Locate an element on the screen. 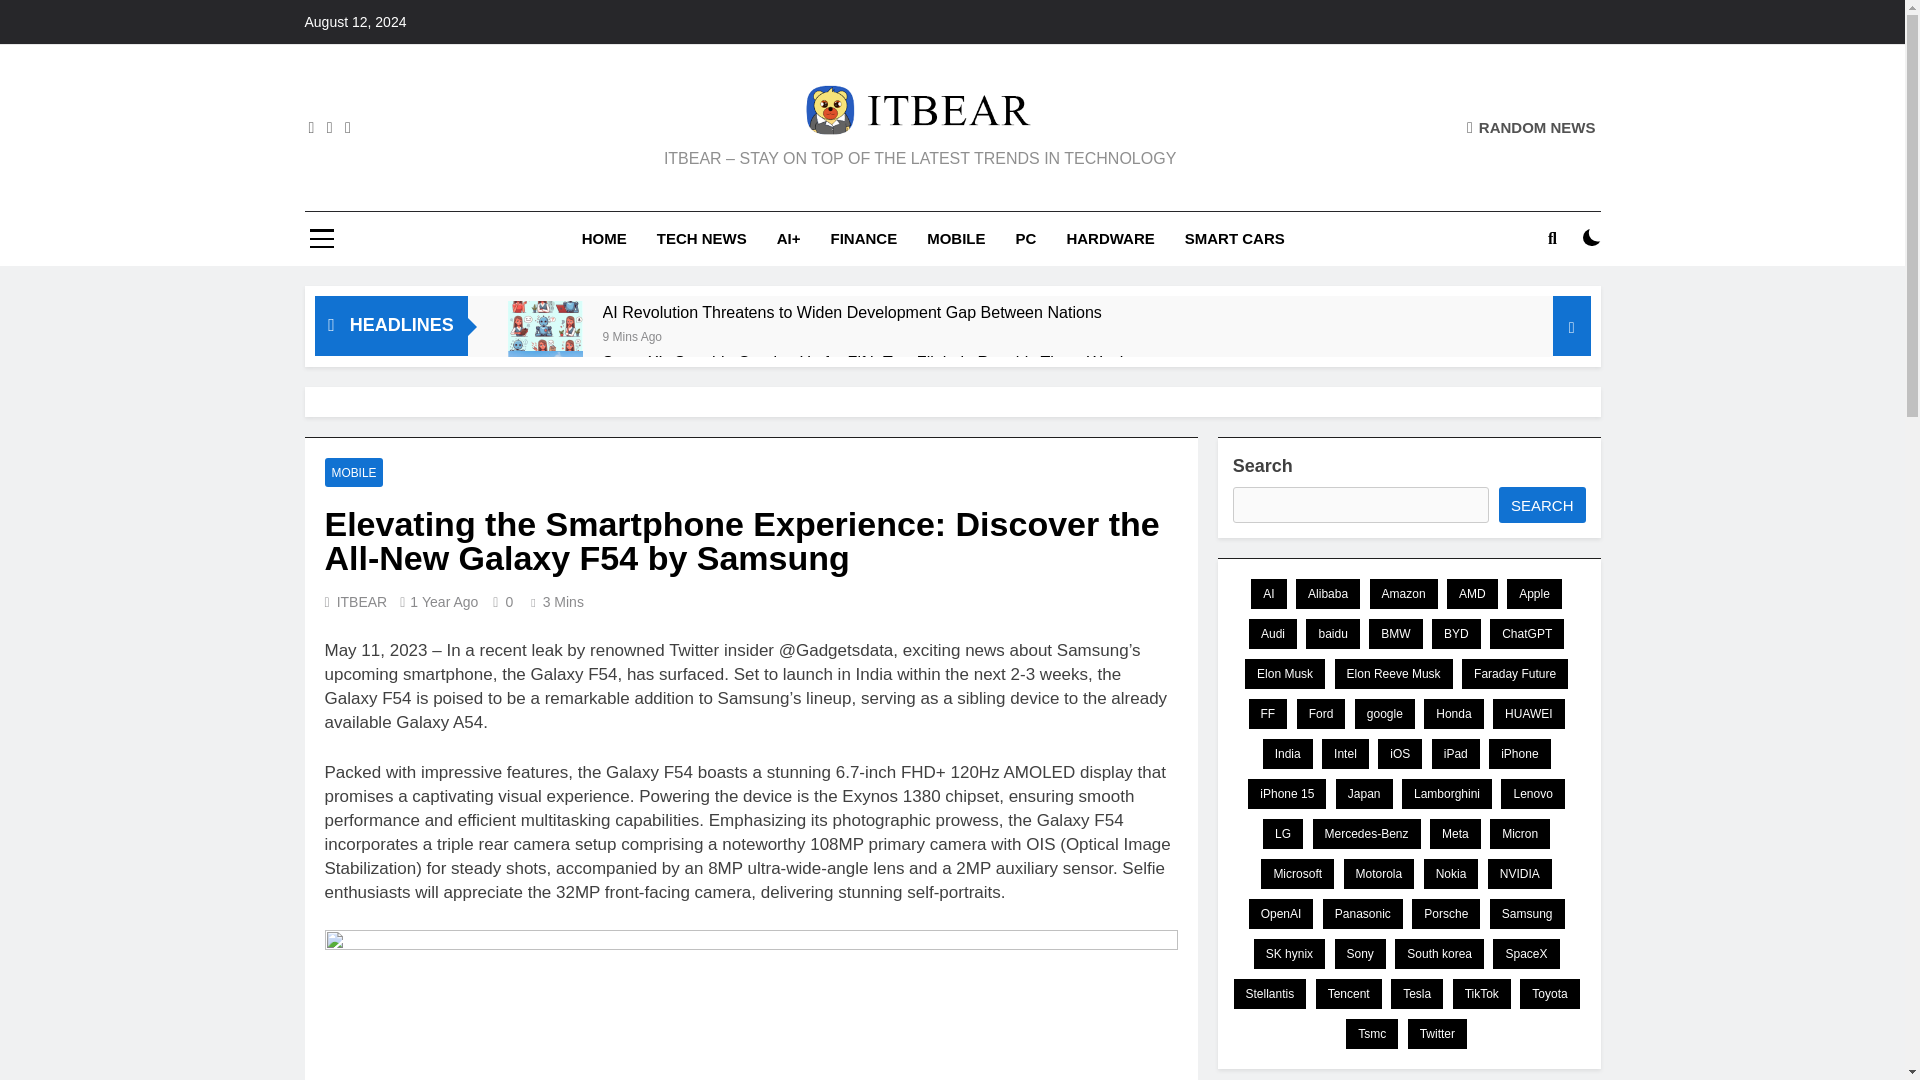 This screenshot has width=1920, height=1080. RANDOM NEWS is located at coordinates (1530, 127).